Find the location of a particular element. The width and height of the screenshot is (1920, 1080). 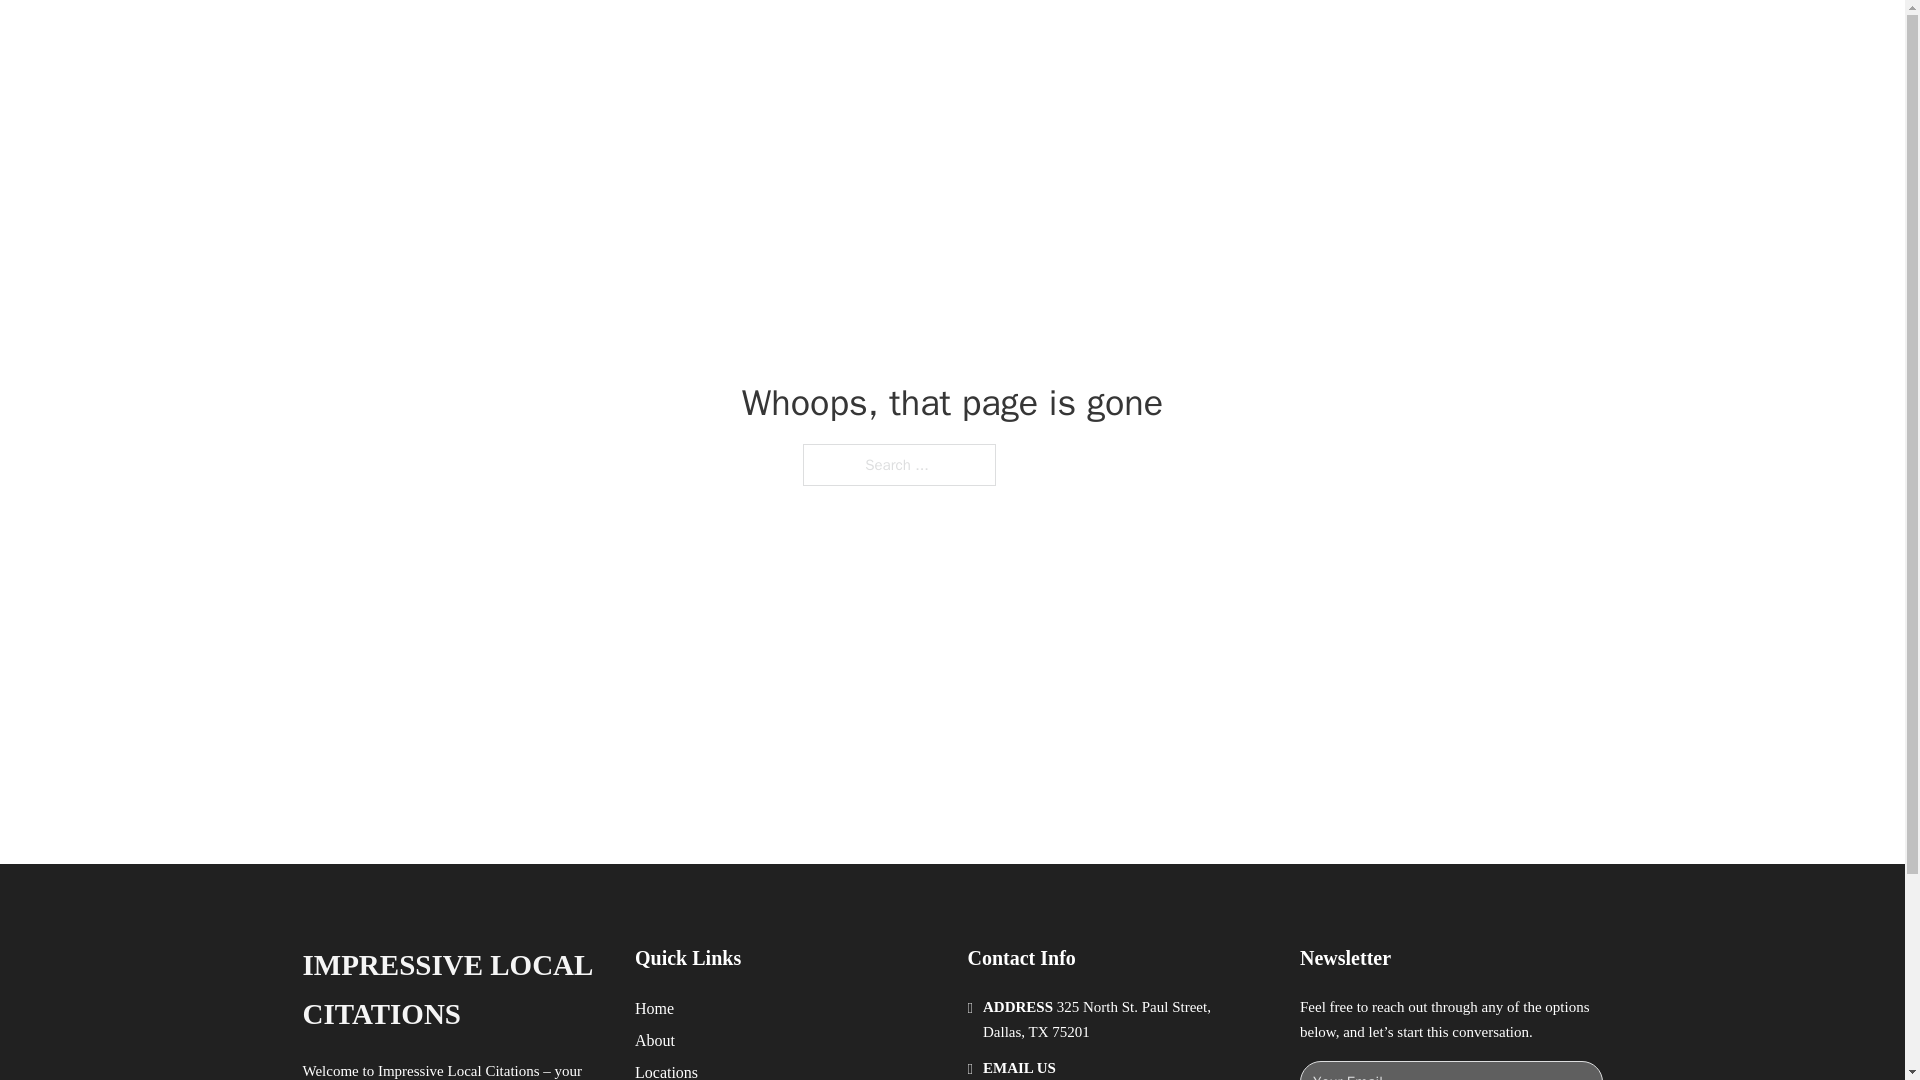

HOME is located at coordinates (1212, 38).